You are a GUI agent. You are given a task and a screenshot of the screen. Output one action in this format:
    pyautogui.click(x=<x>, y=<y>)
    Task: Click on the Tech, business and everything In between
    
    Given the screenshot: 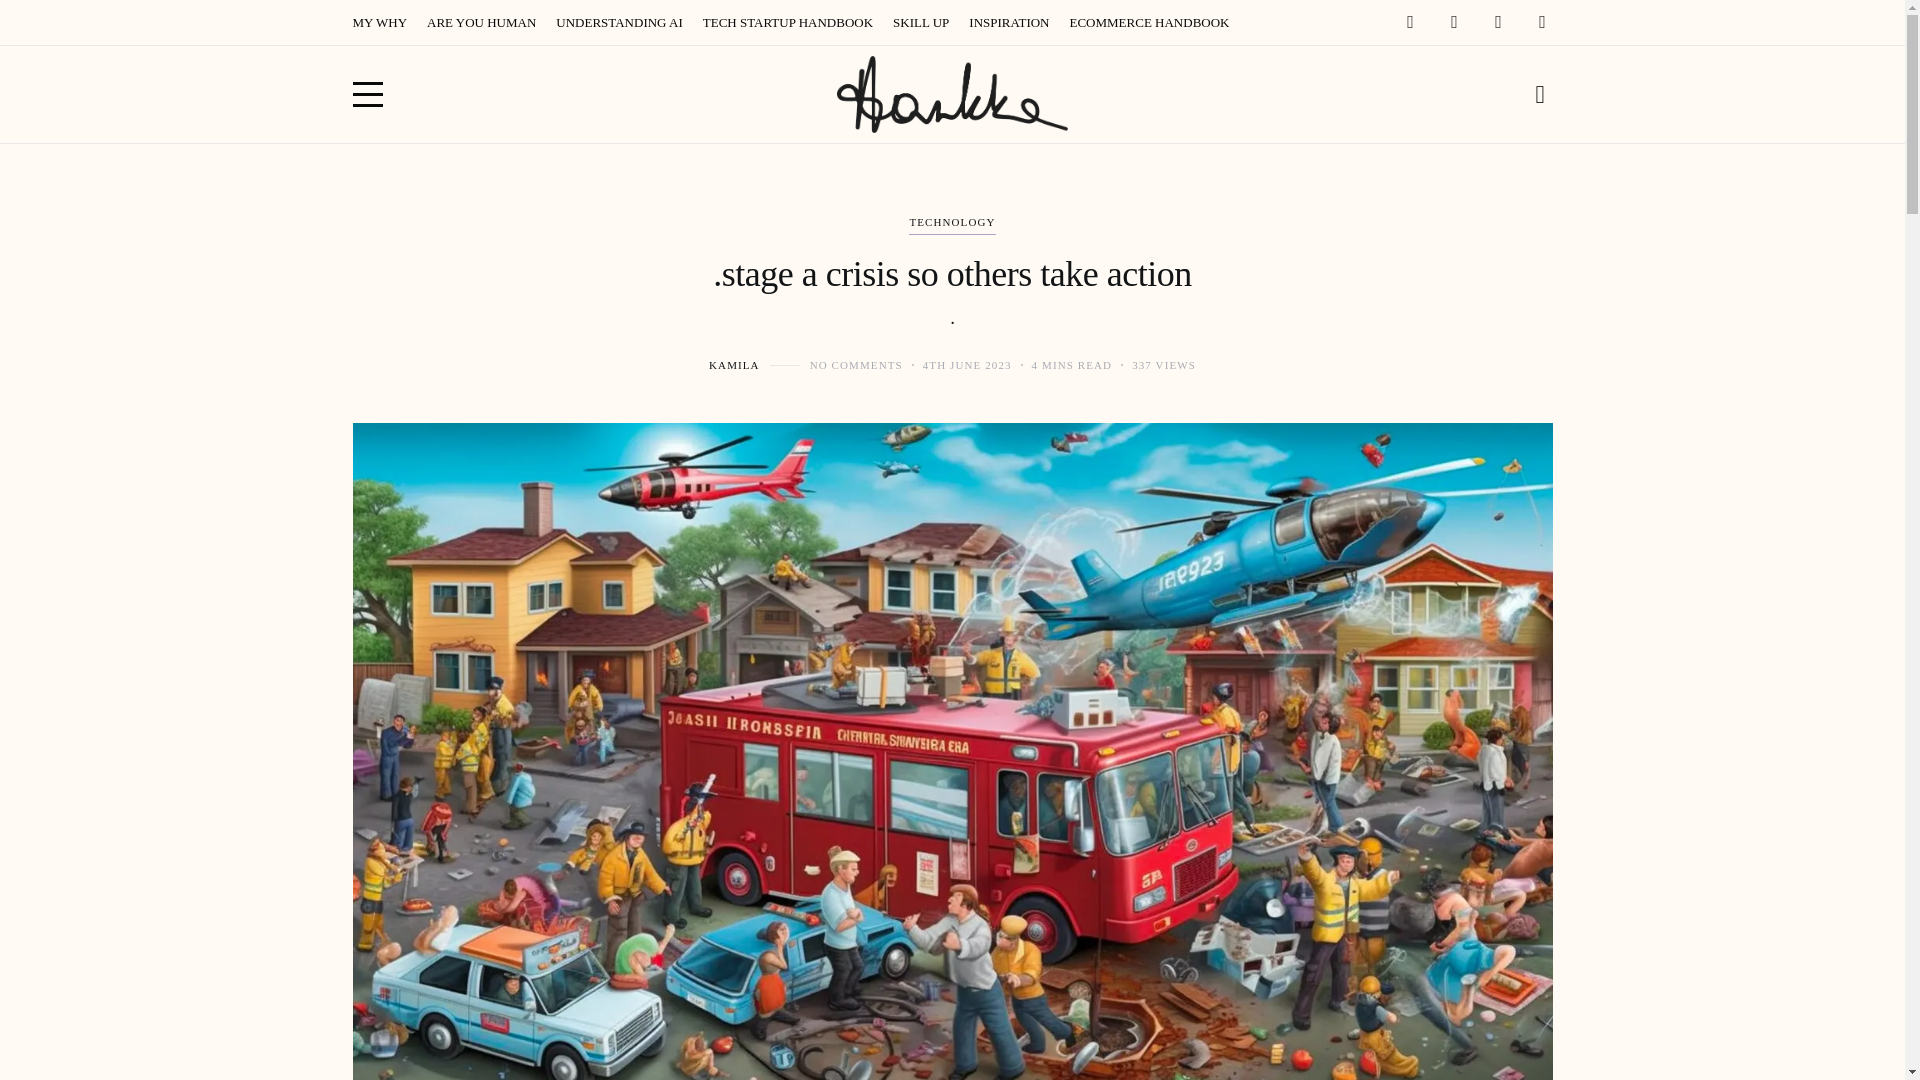 What is the action you would take?
    pyautogui.click(x=952, y=94)
    